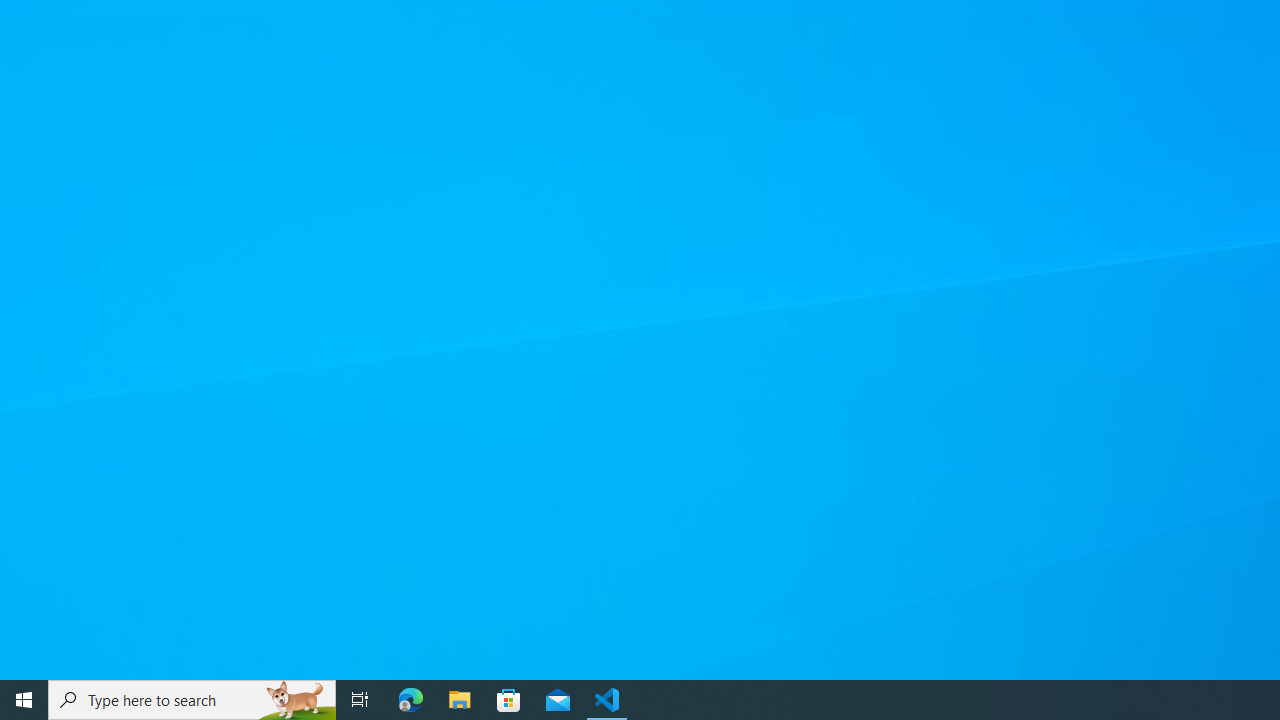  What do you see at coordinates (411, 700) in the screenshot?
I see `Microsoft Edge` at bounding box center [411, 700].